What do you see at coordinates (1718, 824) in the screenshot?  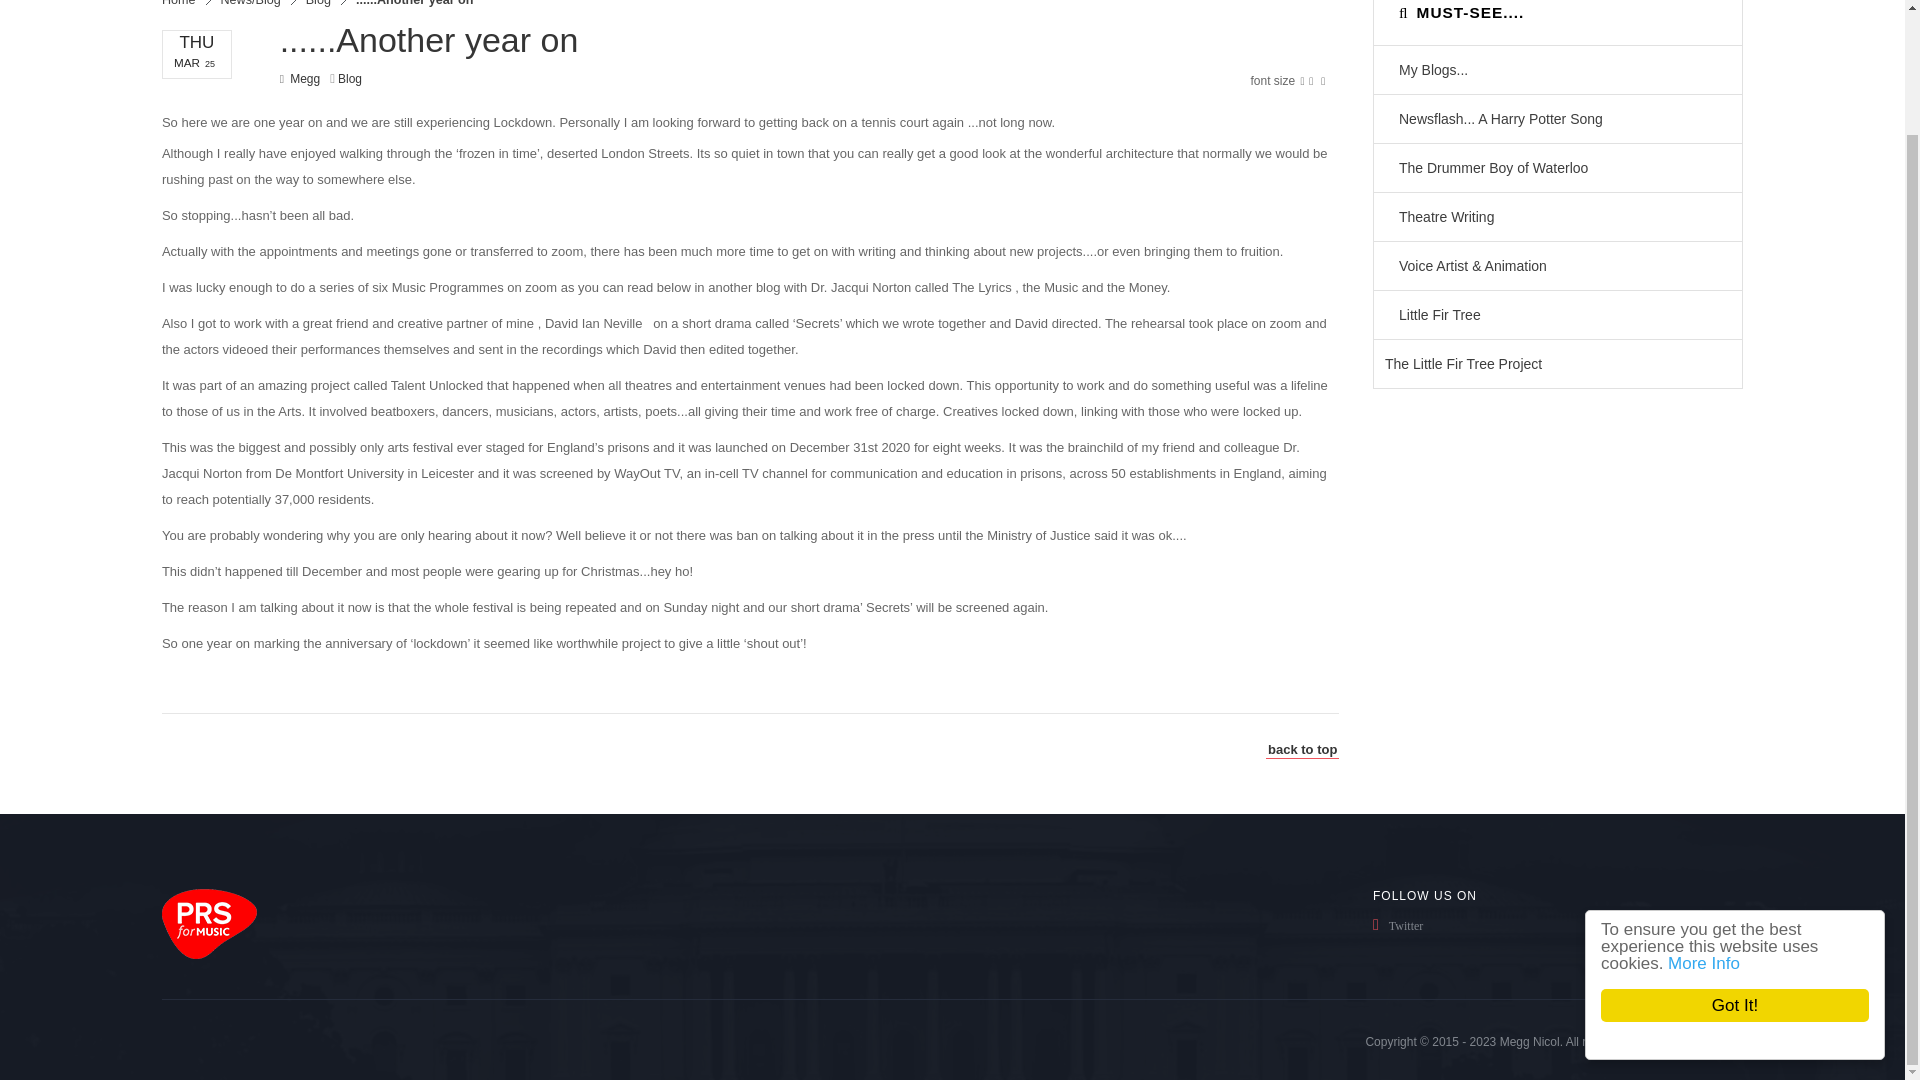 I see `More Info` at bounding box center [1718, 824].